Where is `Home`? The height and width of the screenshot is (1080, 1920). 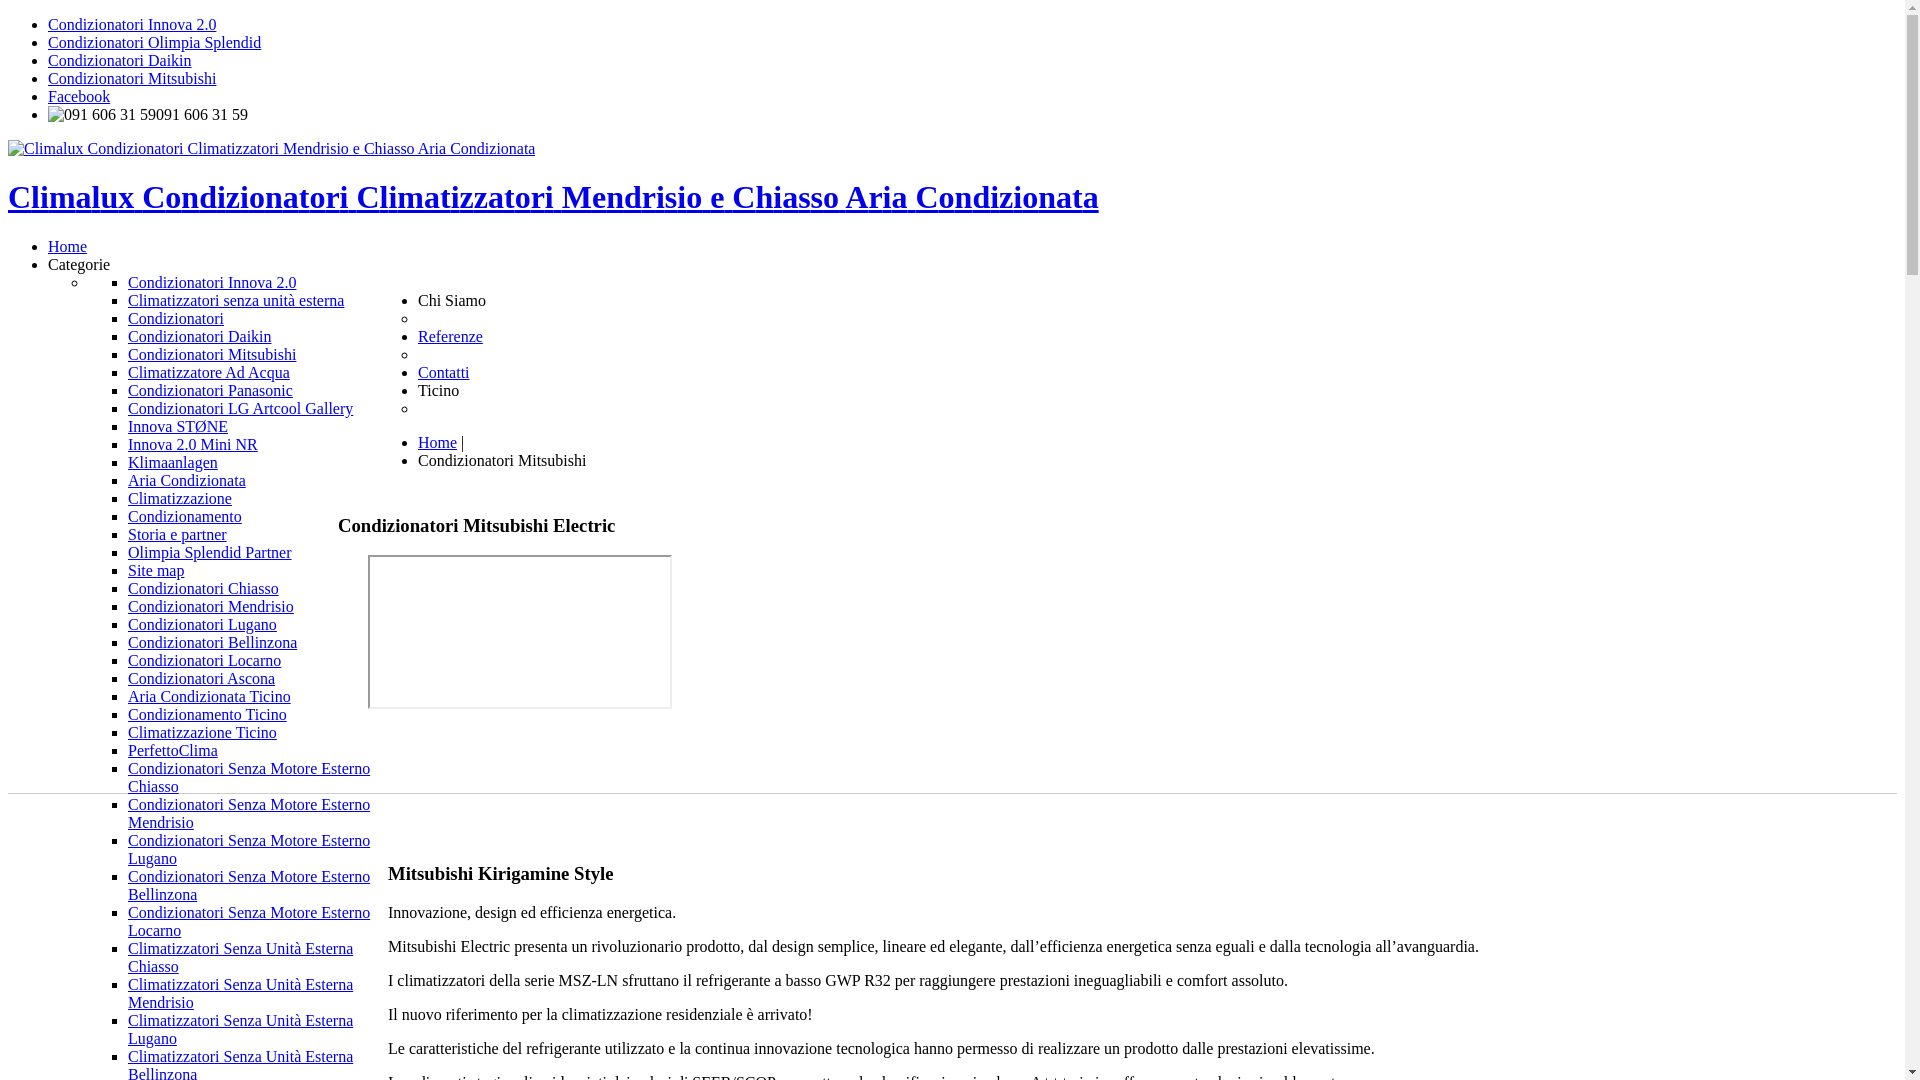 Home is located at coordinates (68, 246).